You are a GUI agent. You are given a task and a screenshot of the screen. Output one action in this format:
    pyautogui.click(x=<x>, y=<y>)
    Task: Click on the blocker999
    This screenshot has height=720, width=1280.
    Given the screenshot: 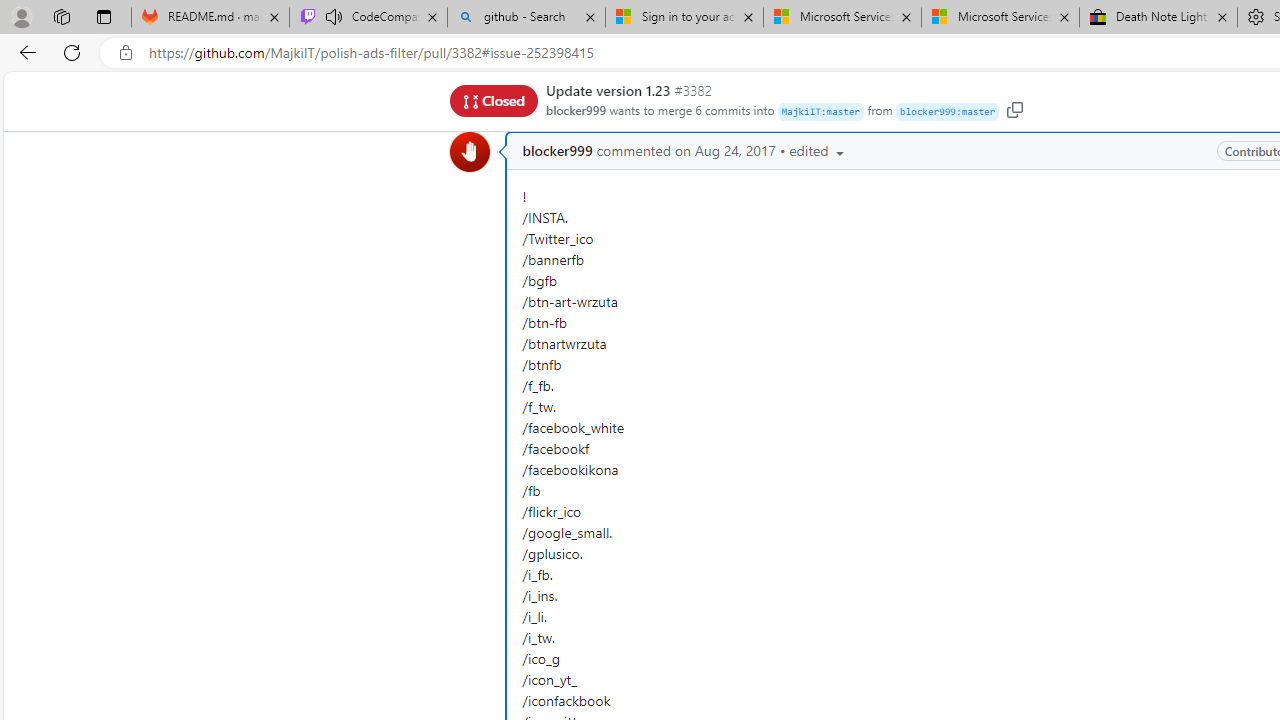 What is the action you would take?
    pyautogui.click(x=557, y=151)
    